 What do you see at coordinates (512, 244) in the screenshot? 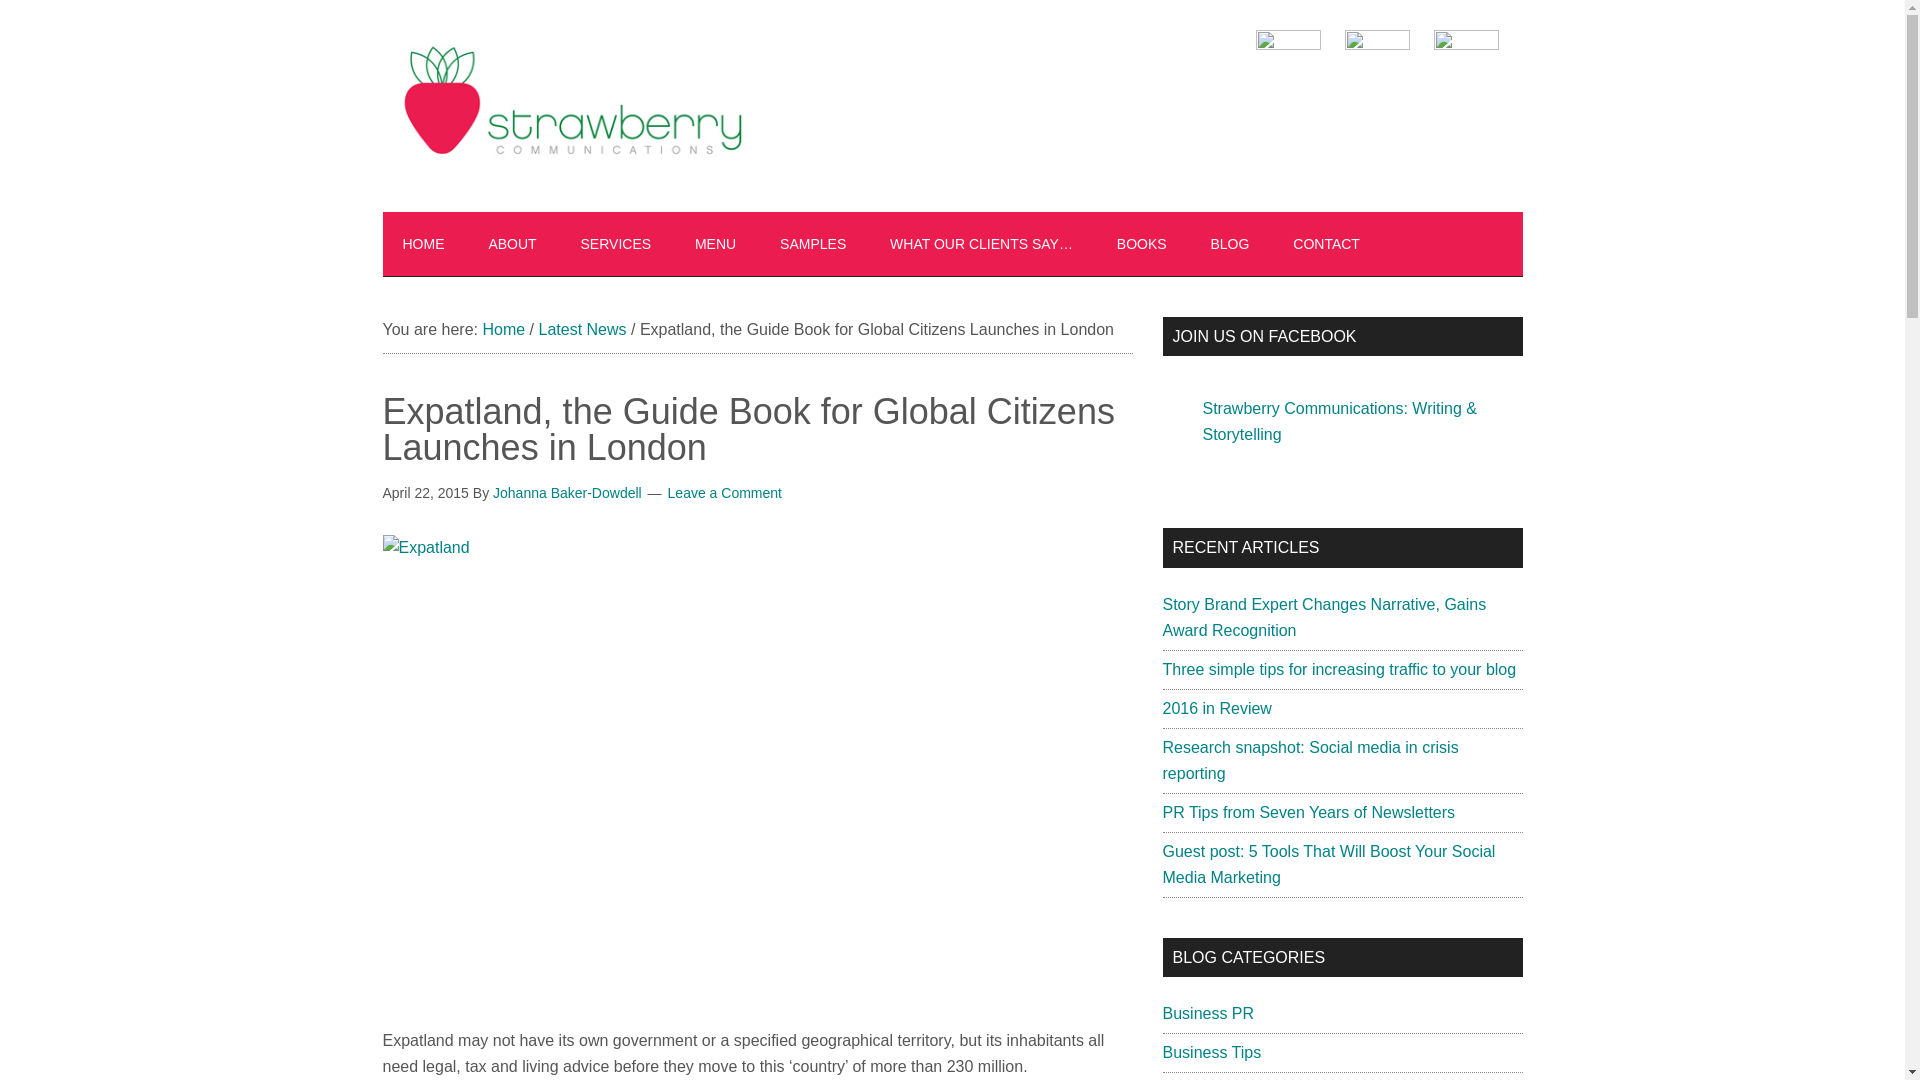
I see `ABOUT` at bounding box center [512, 244].